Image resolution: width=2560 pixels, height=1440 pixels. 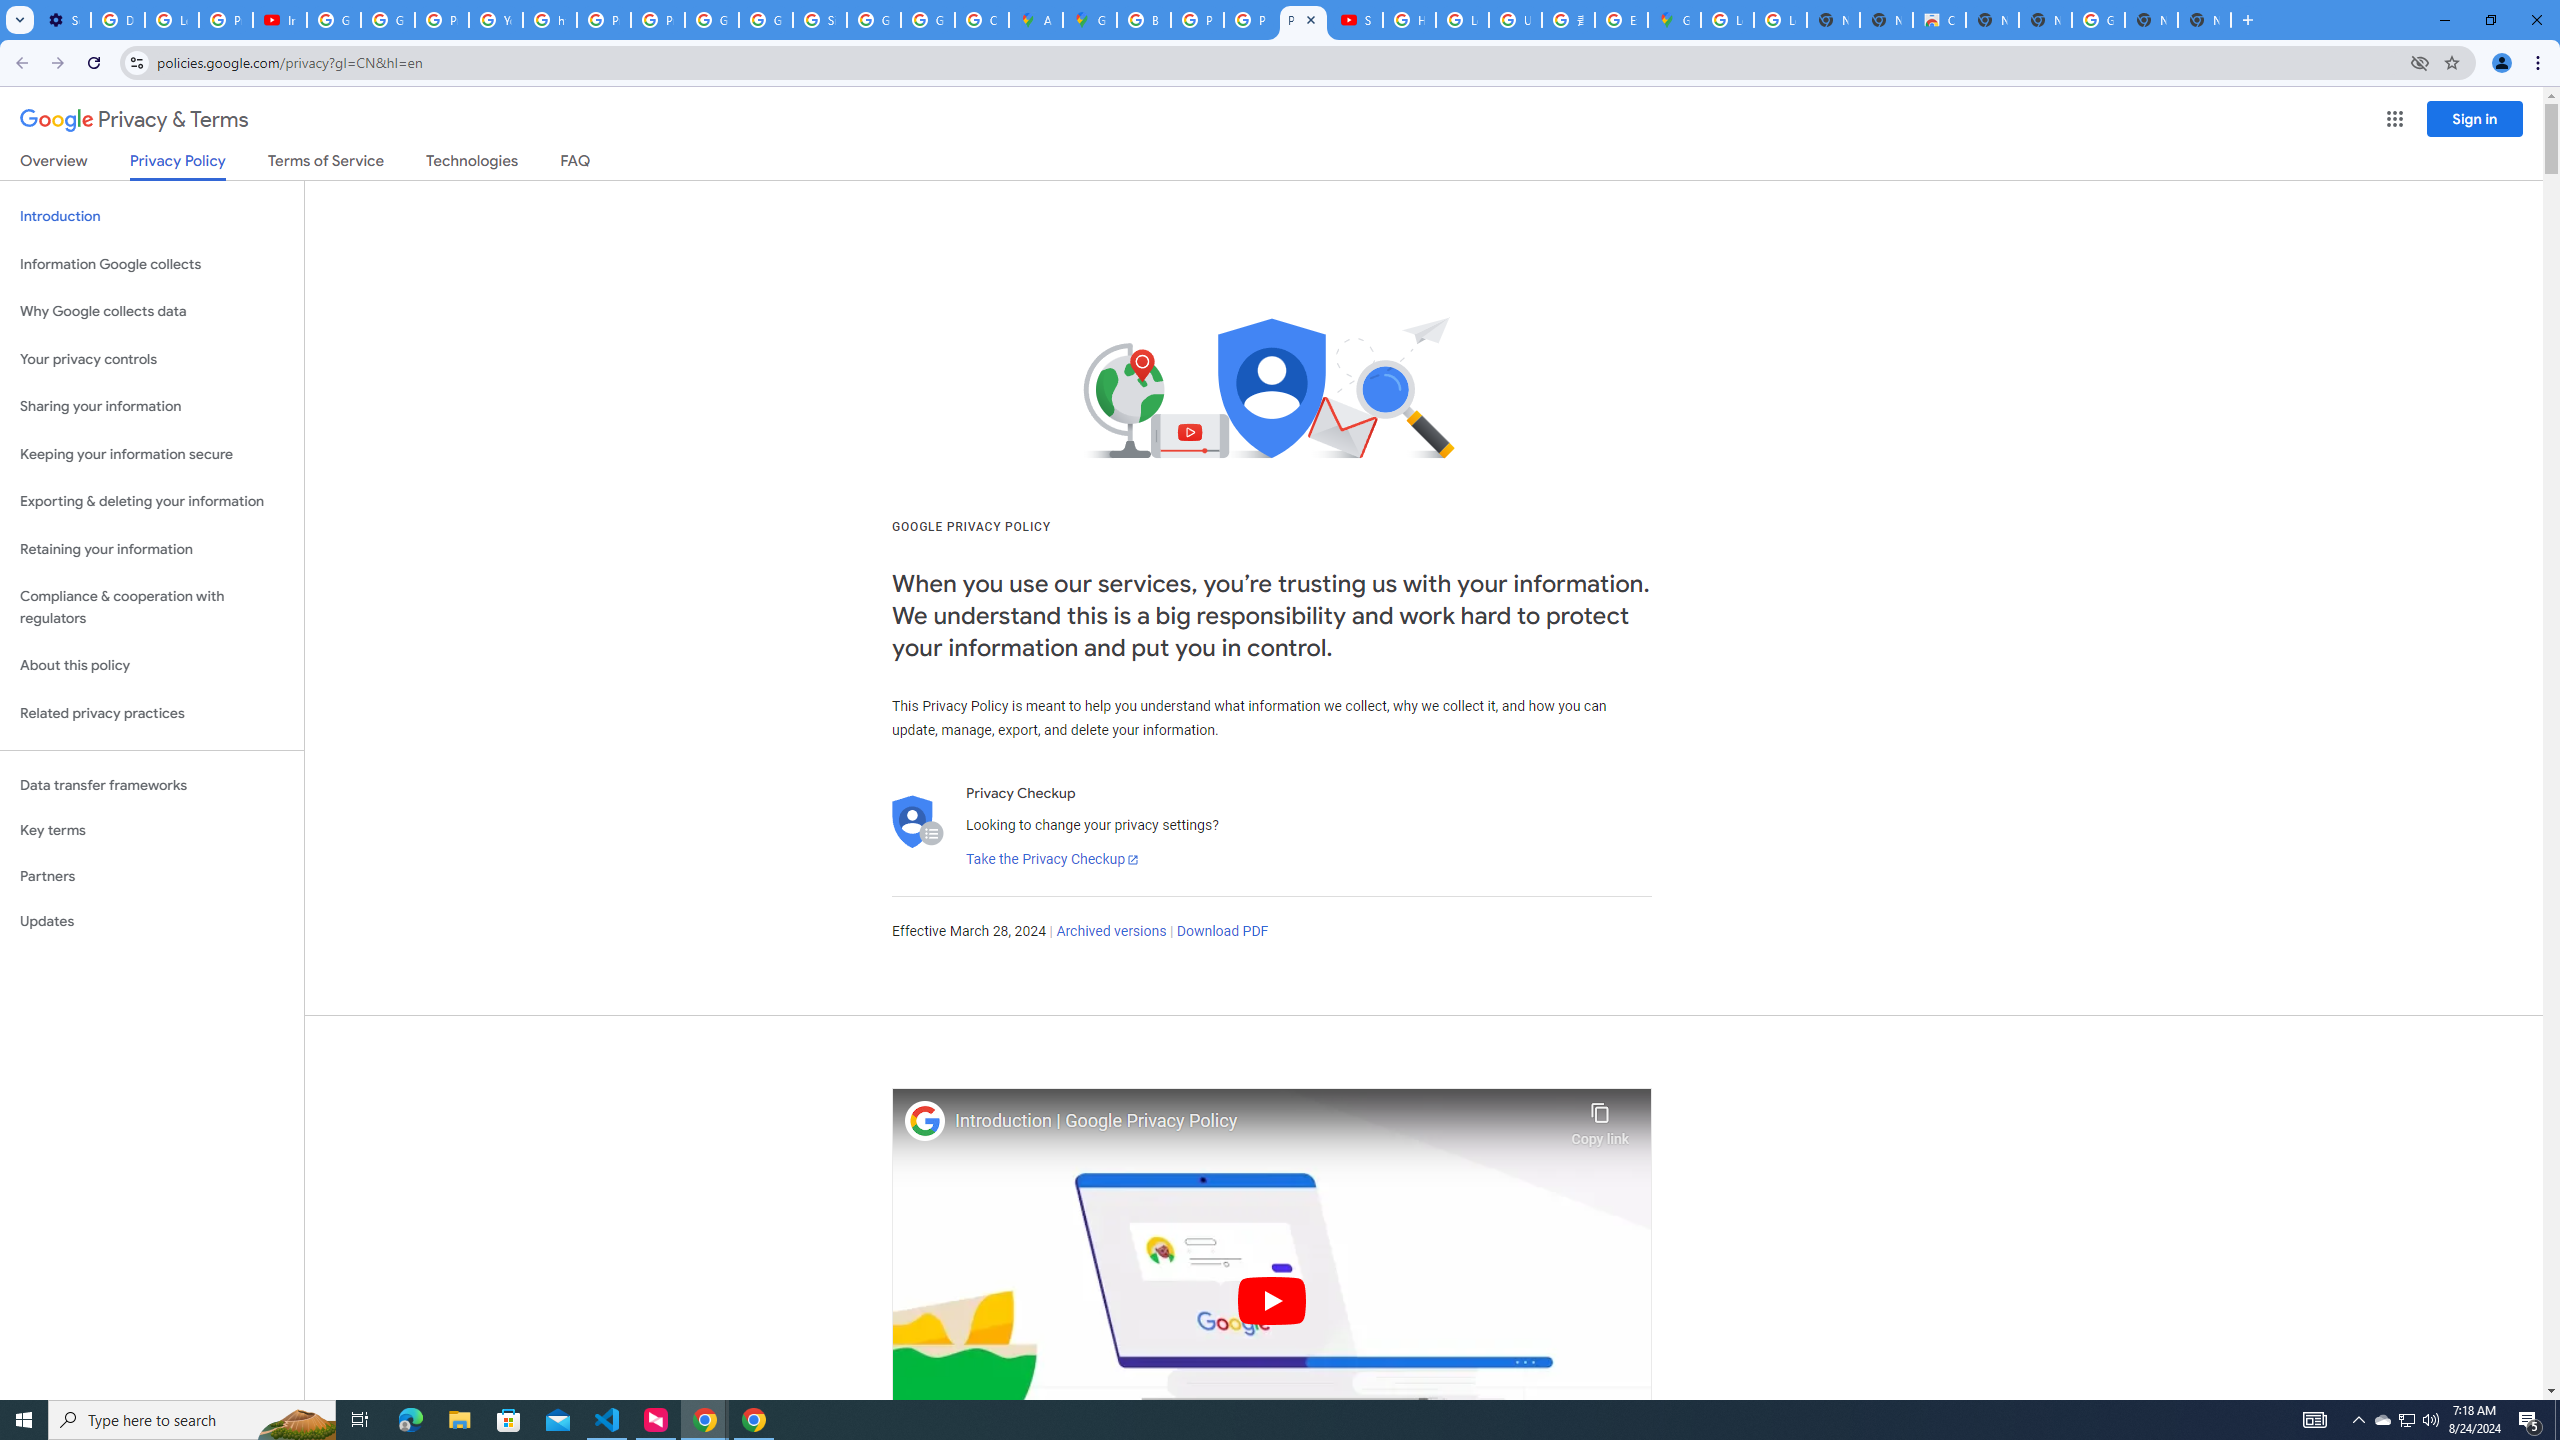 I want to click on About this policy, so click(x=152, y=666).